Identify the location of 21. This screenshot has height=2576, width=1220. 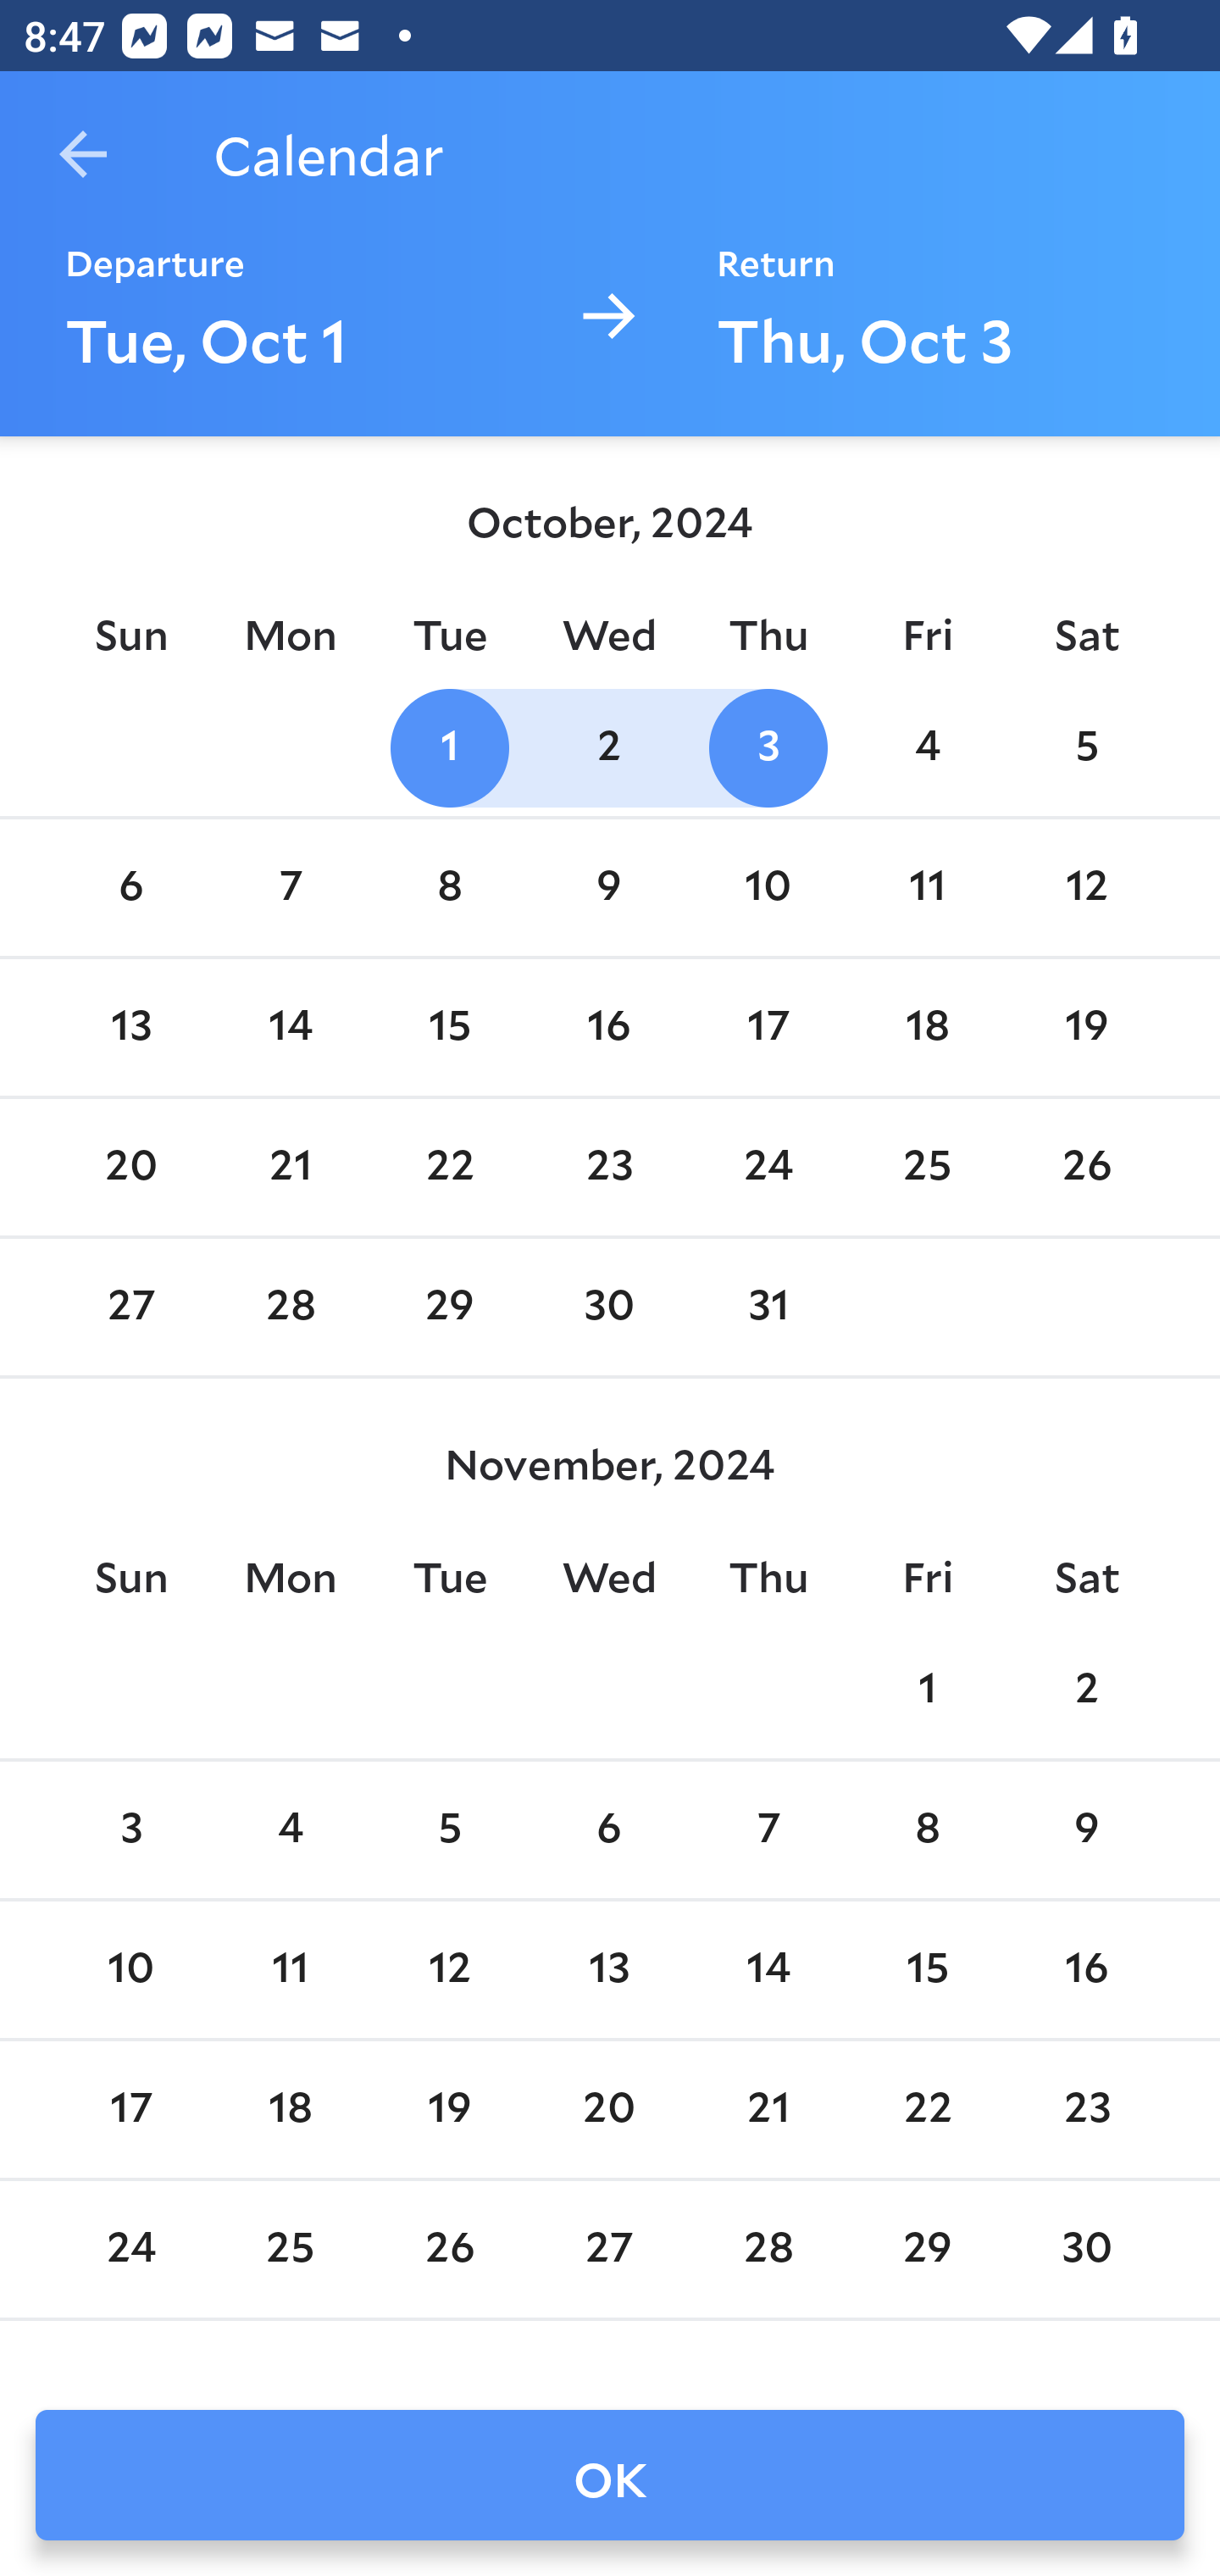
(291, 1167).